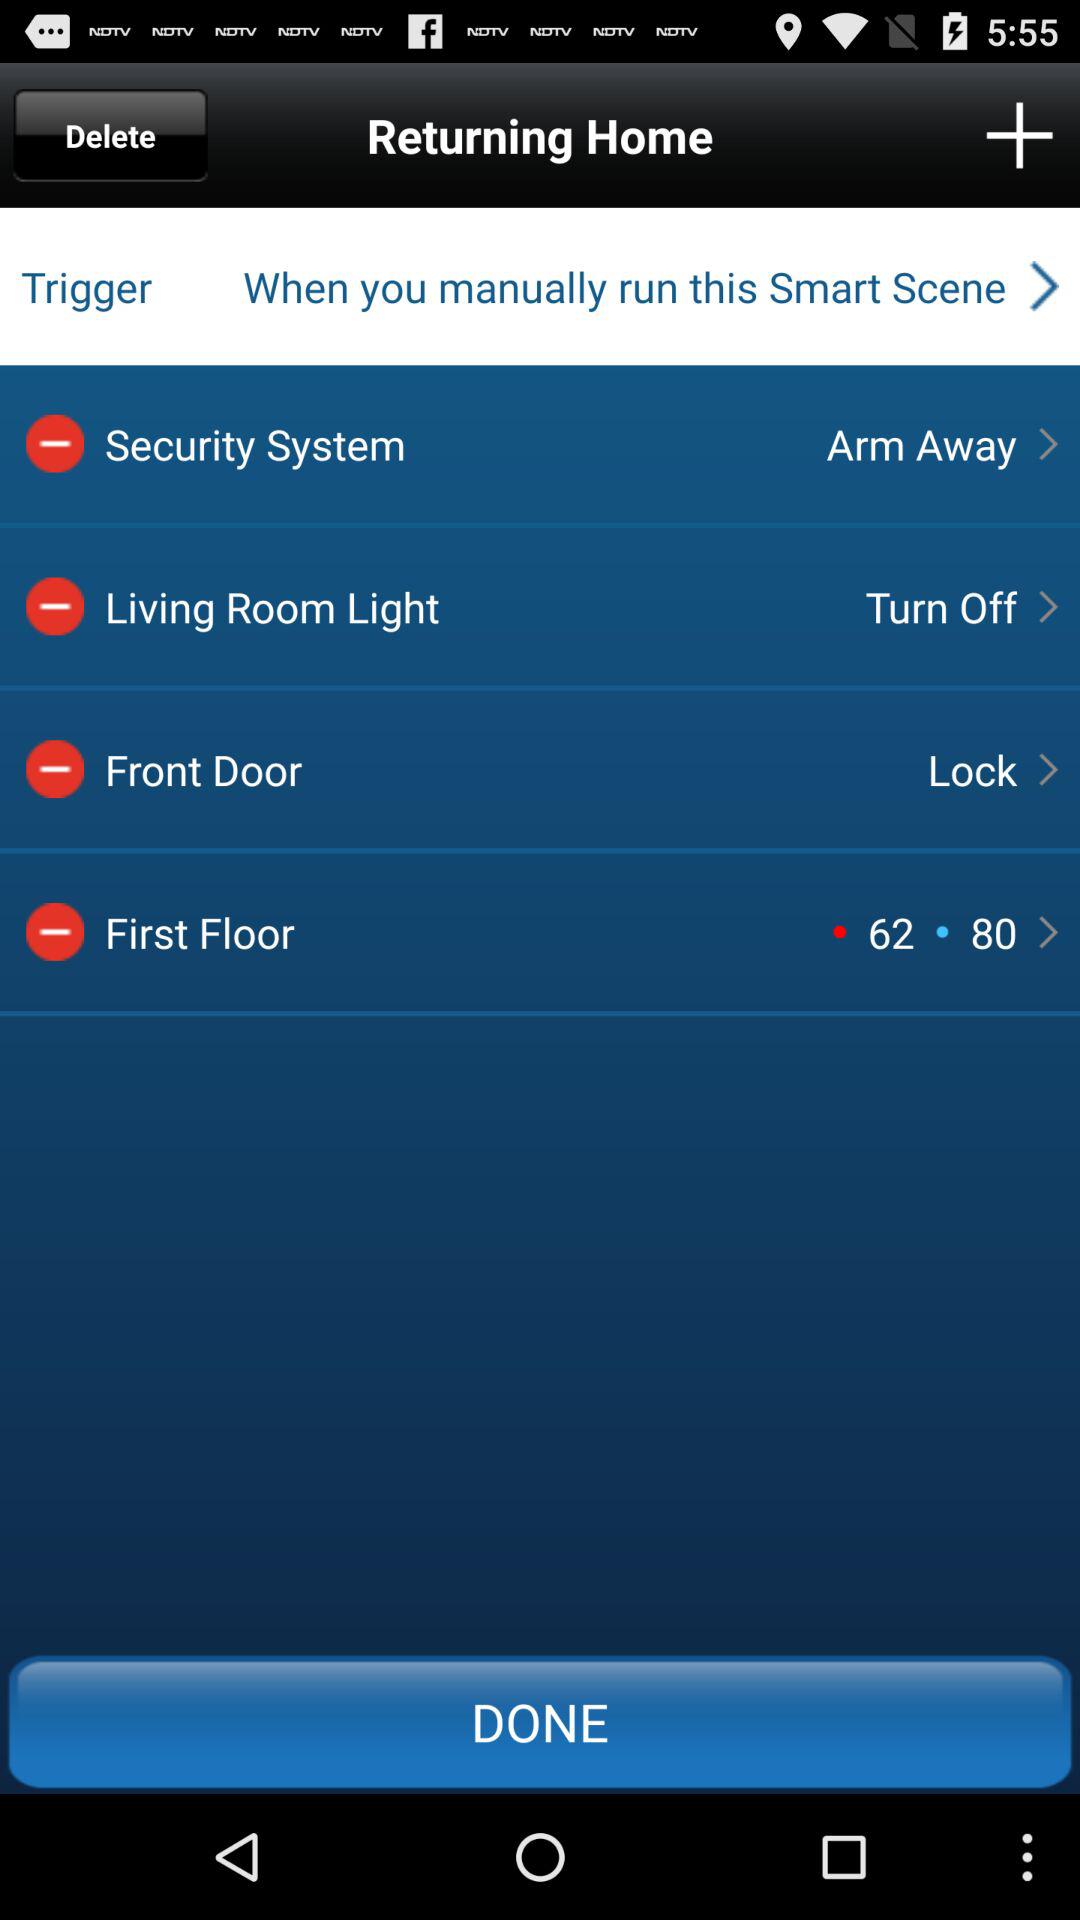 The width and height of the screenshot is (1080, 1920). Describe the element at coordinates (110, 135) in the screenshot. I see `flip to the delete icon` at that location.